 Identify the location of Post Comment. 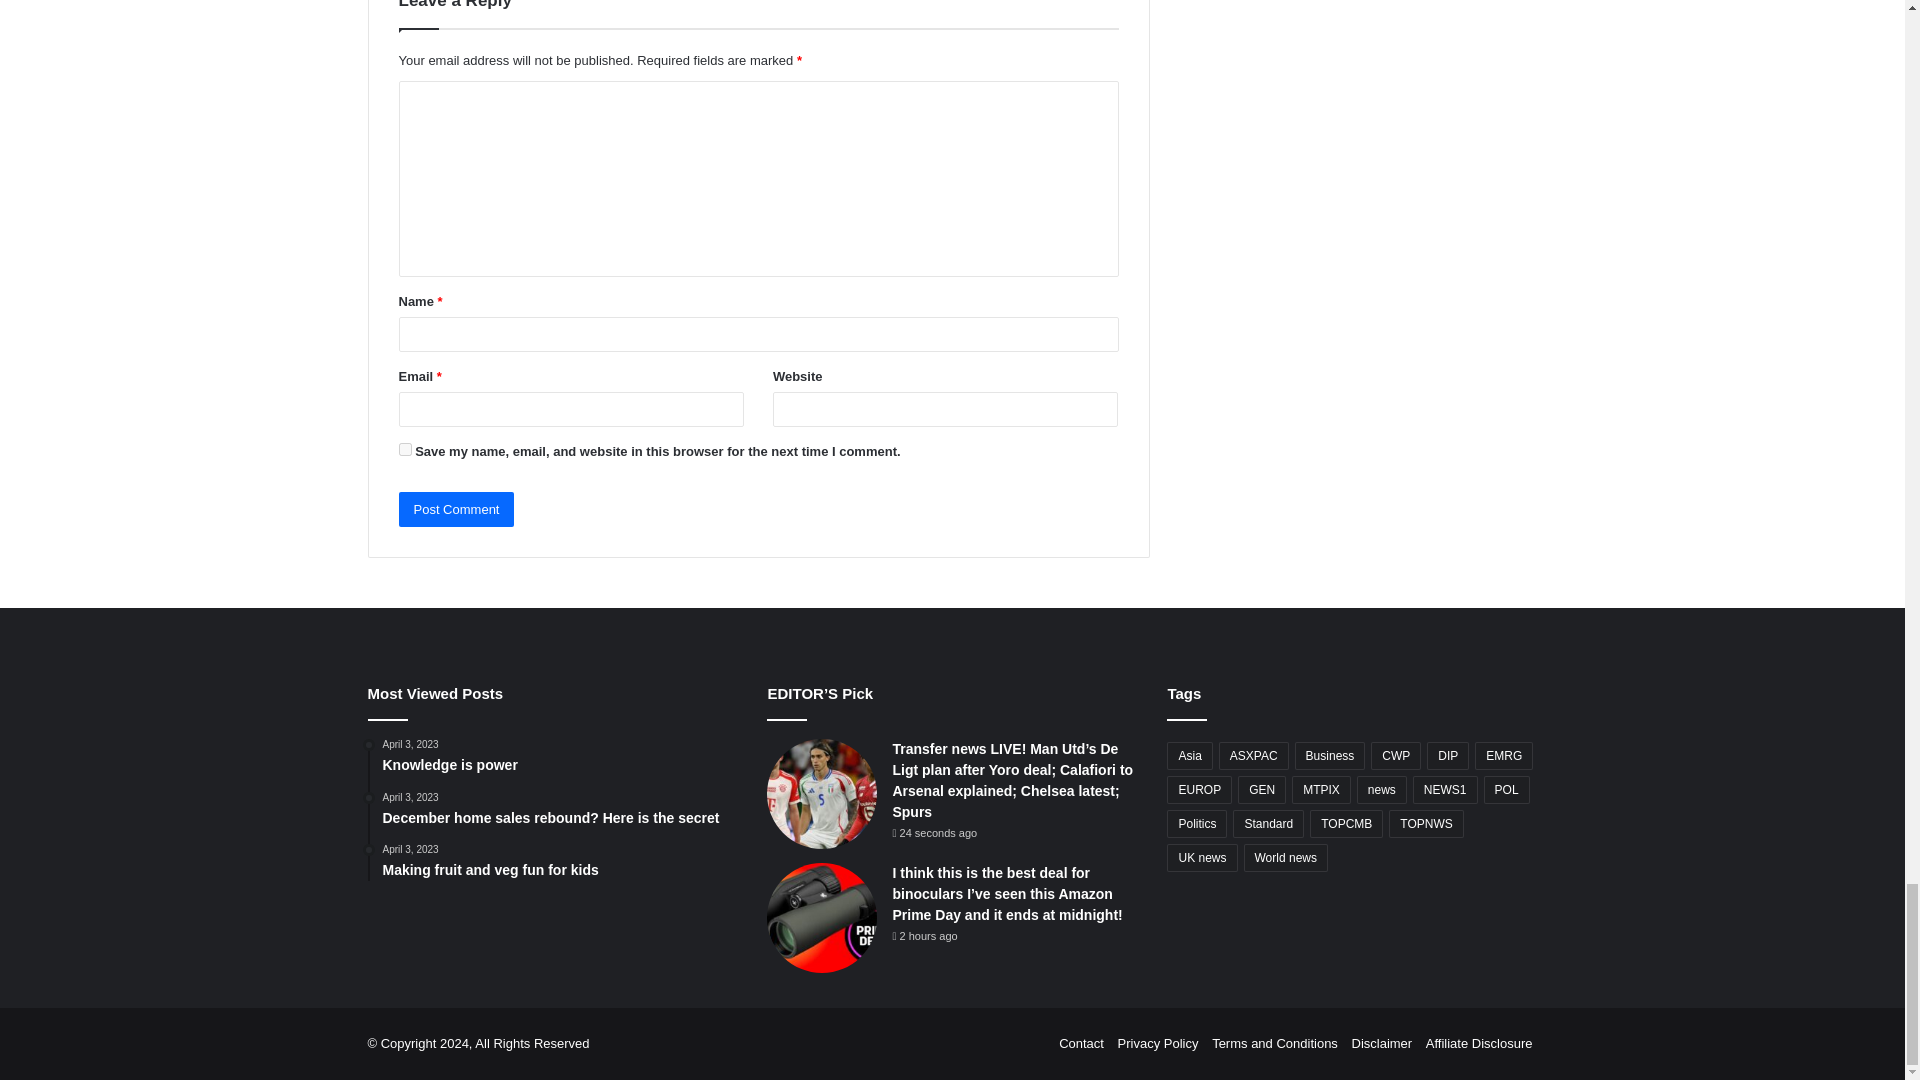
(456, 510).